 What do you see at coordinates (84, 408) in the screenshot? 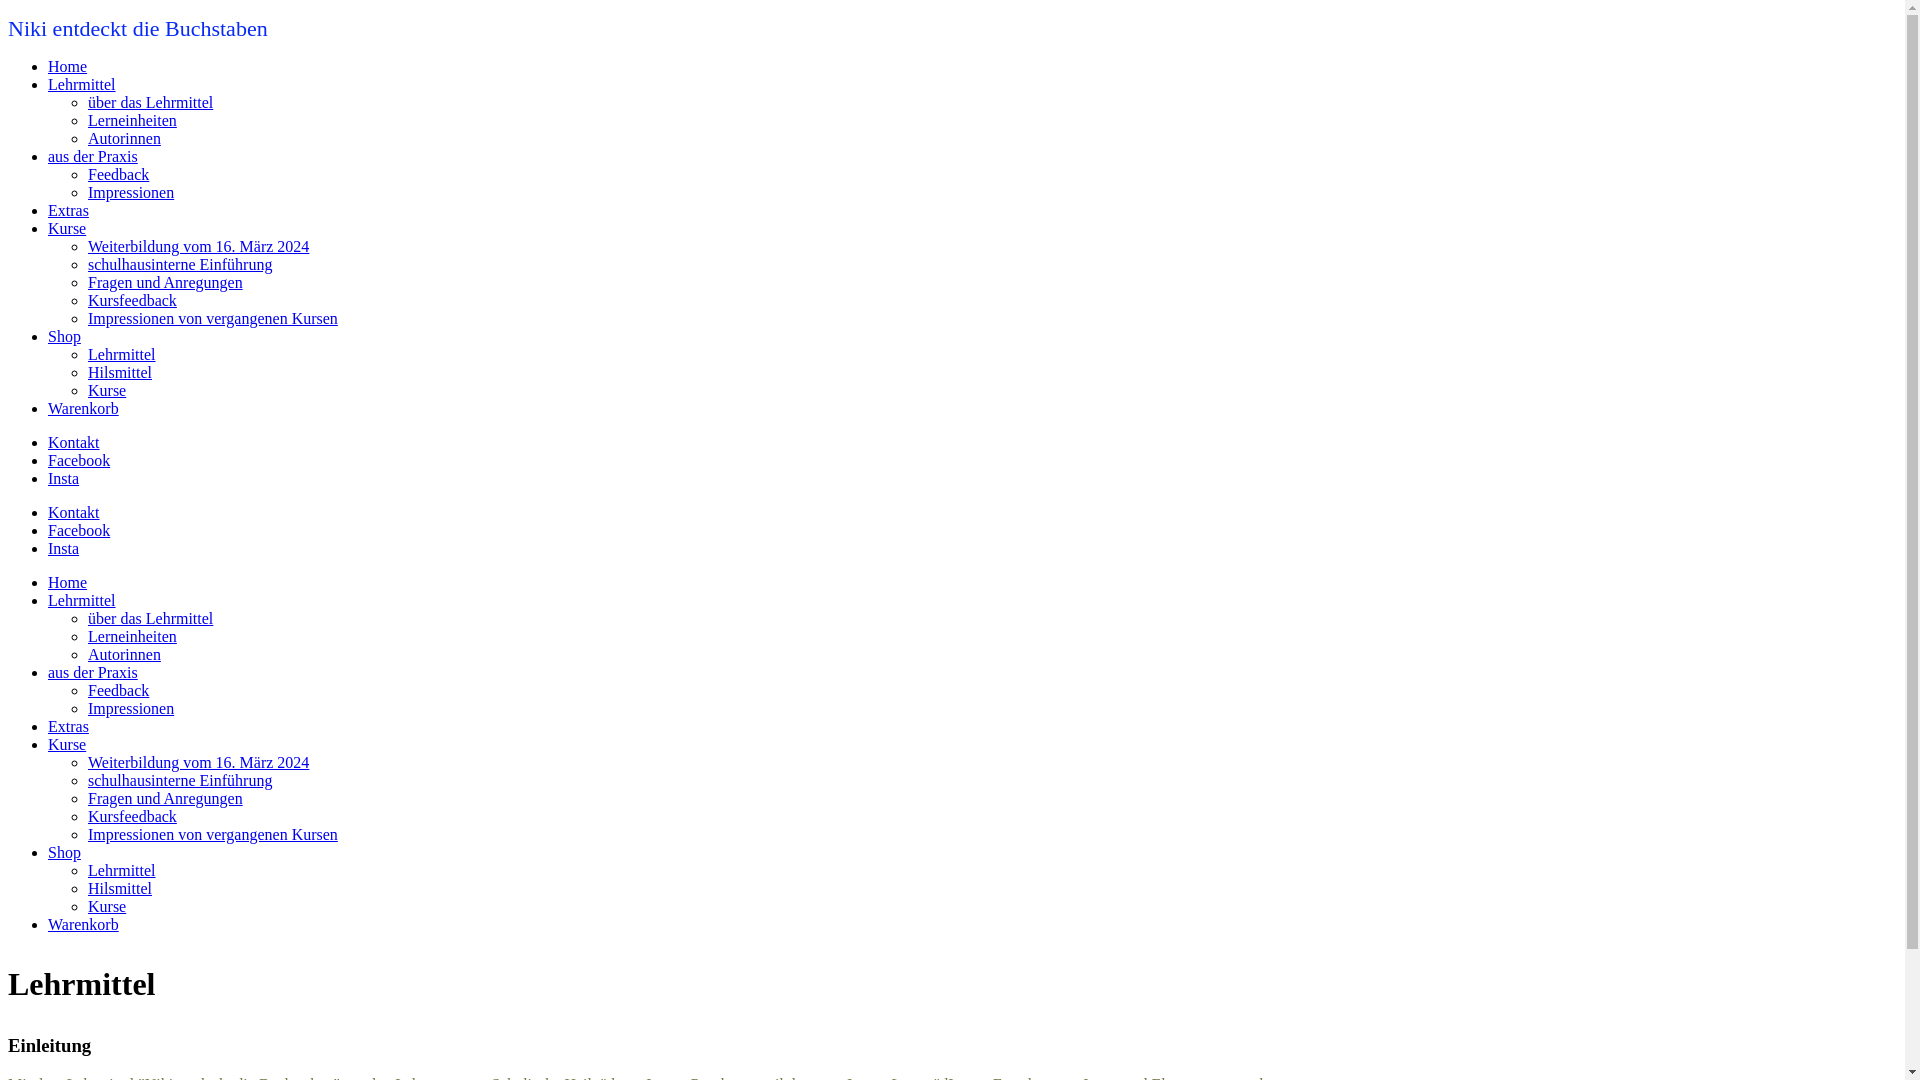
I see `Warenkorb` at bounding box center [84, 408].